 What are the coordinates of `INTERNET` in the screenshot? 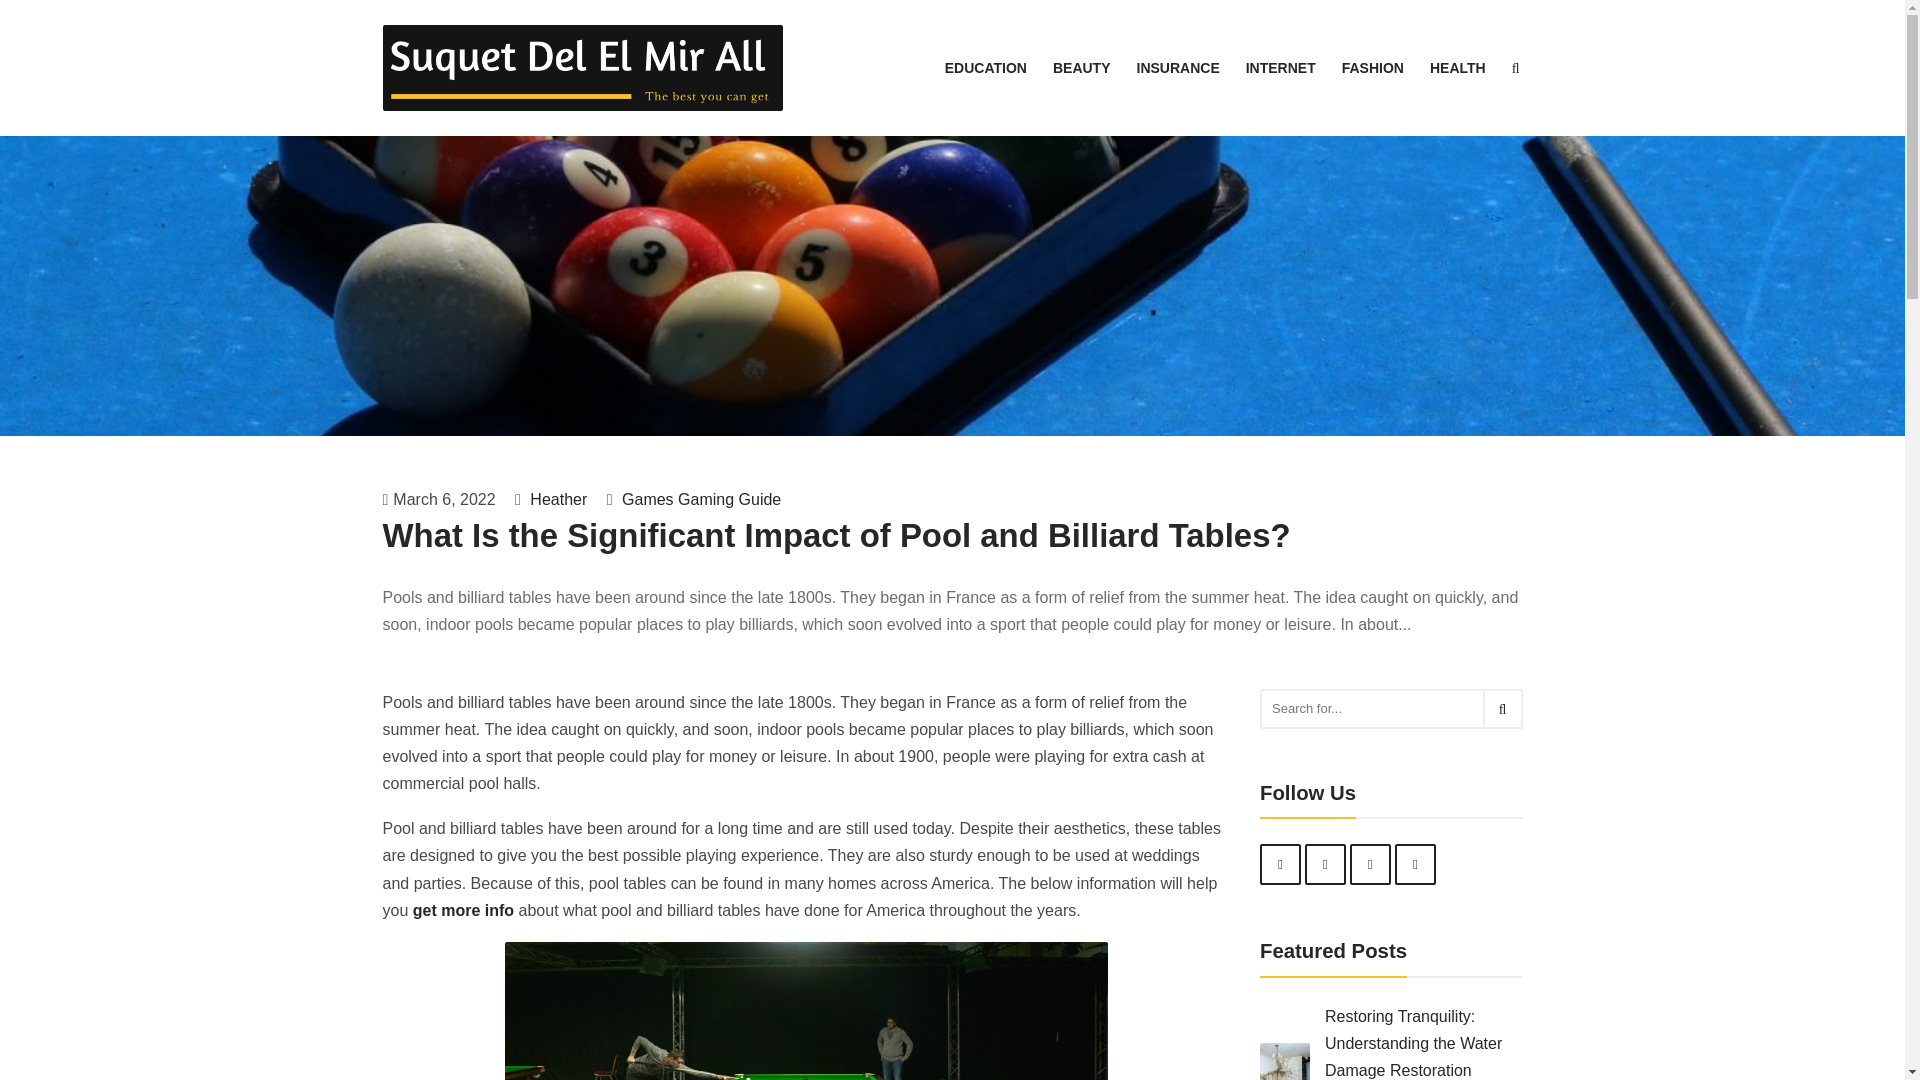 It's located at (1281, 68).